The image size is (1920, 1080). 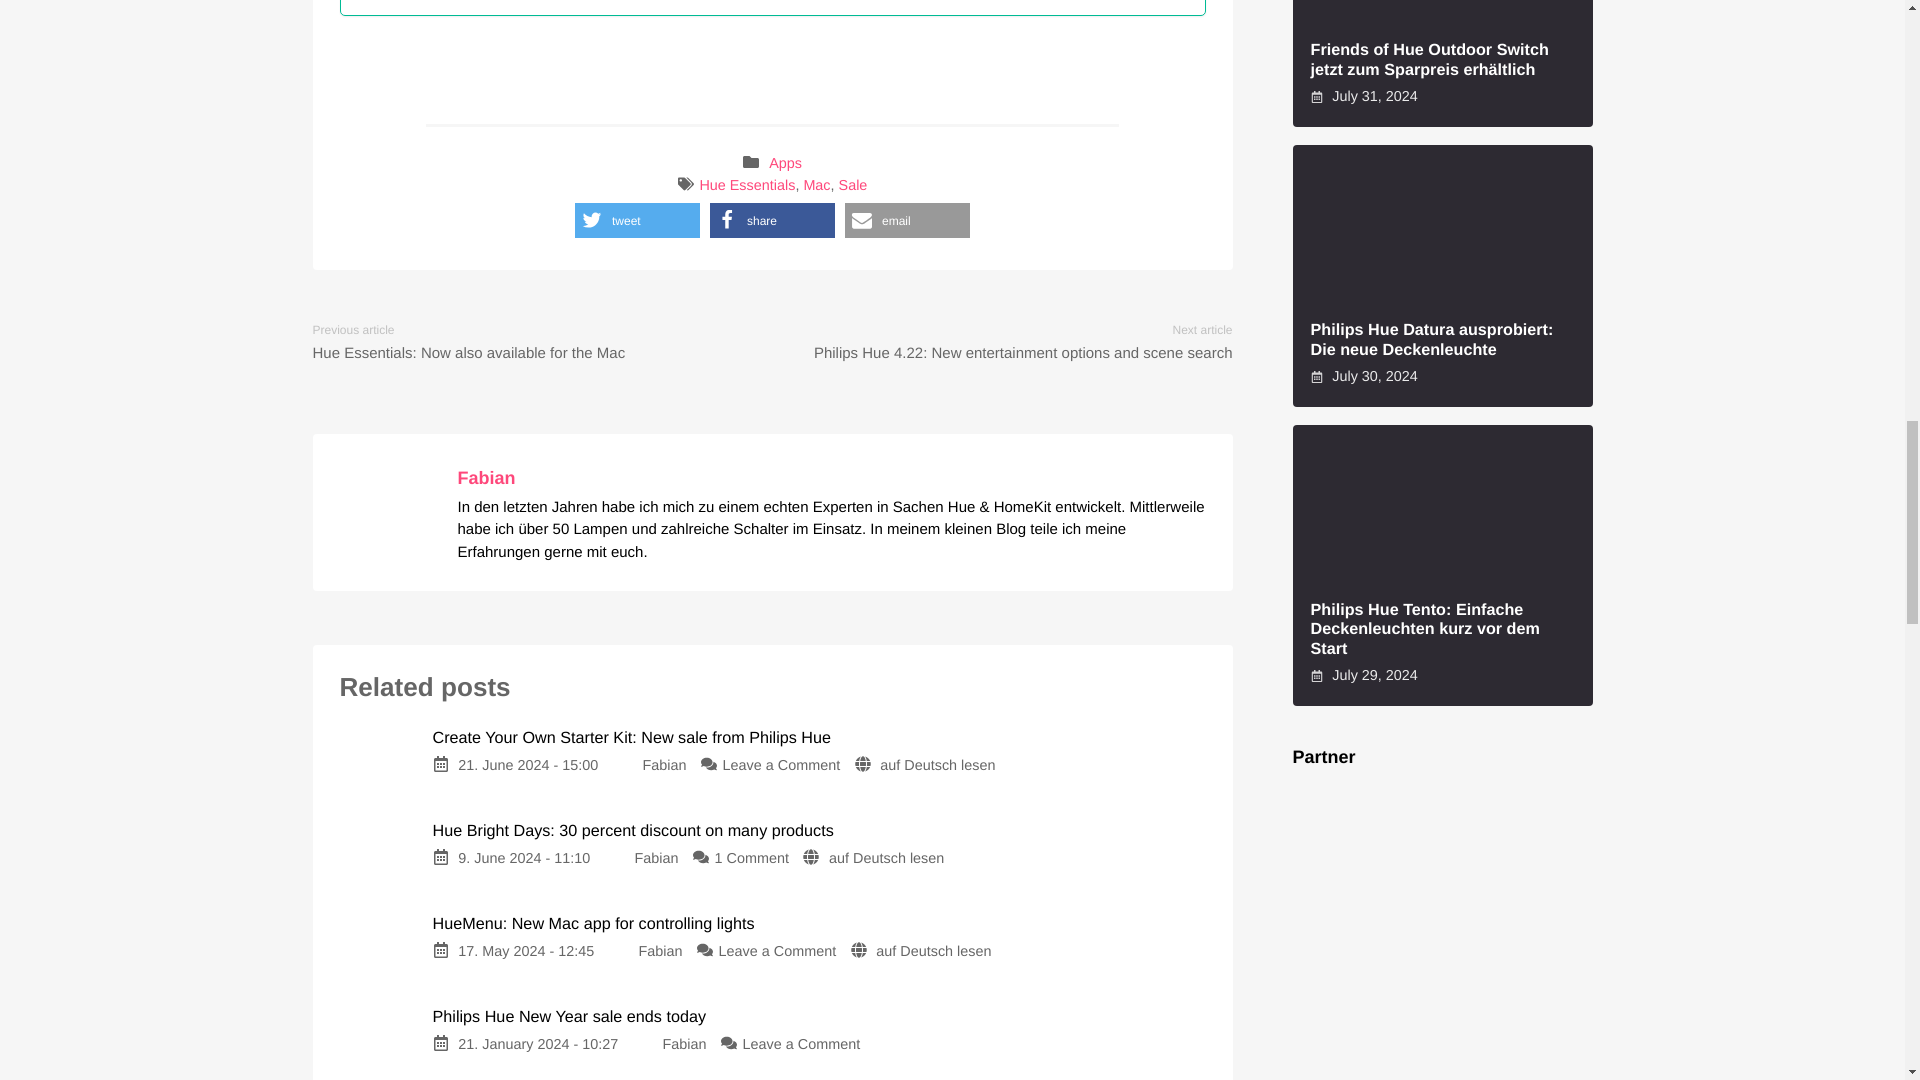 I want to click on Share on Twitter, so click(x=637, y=220).